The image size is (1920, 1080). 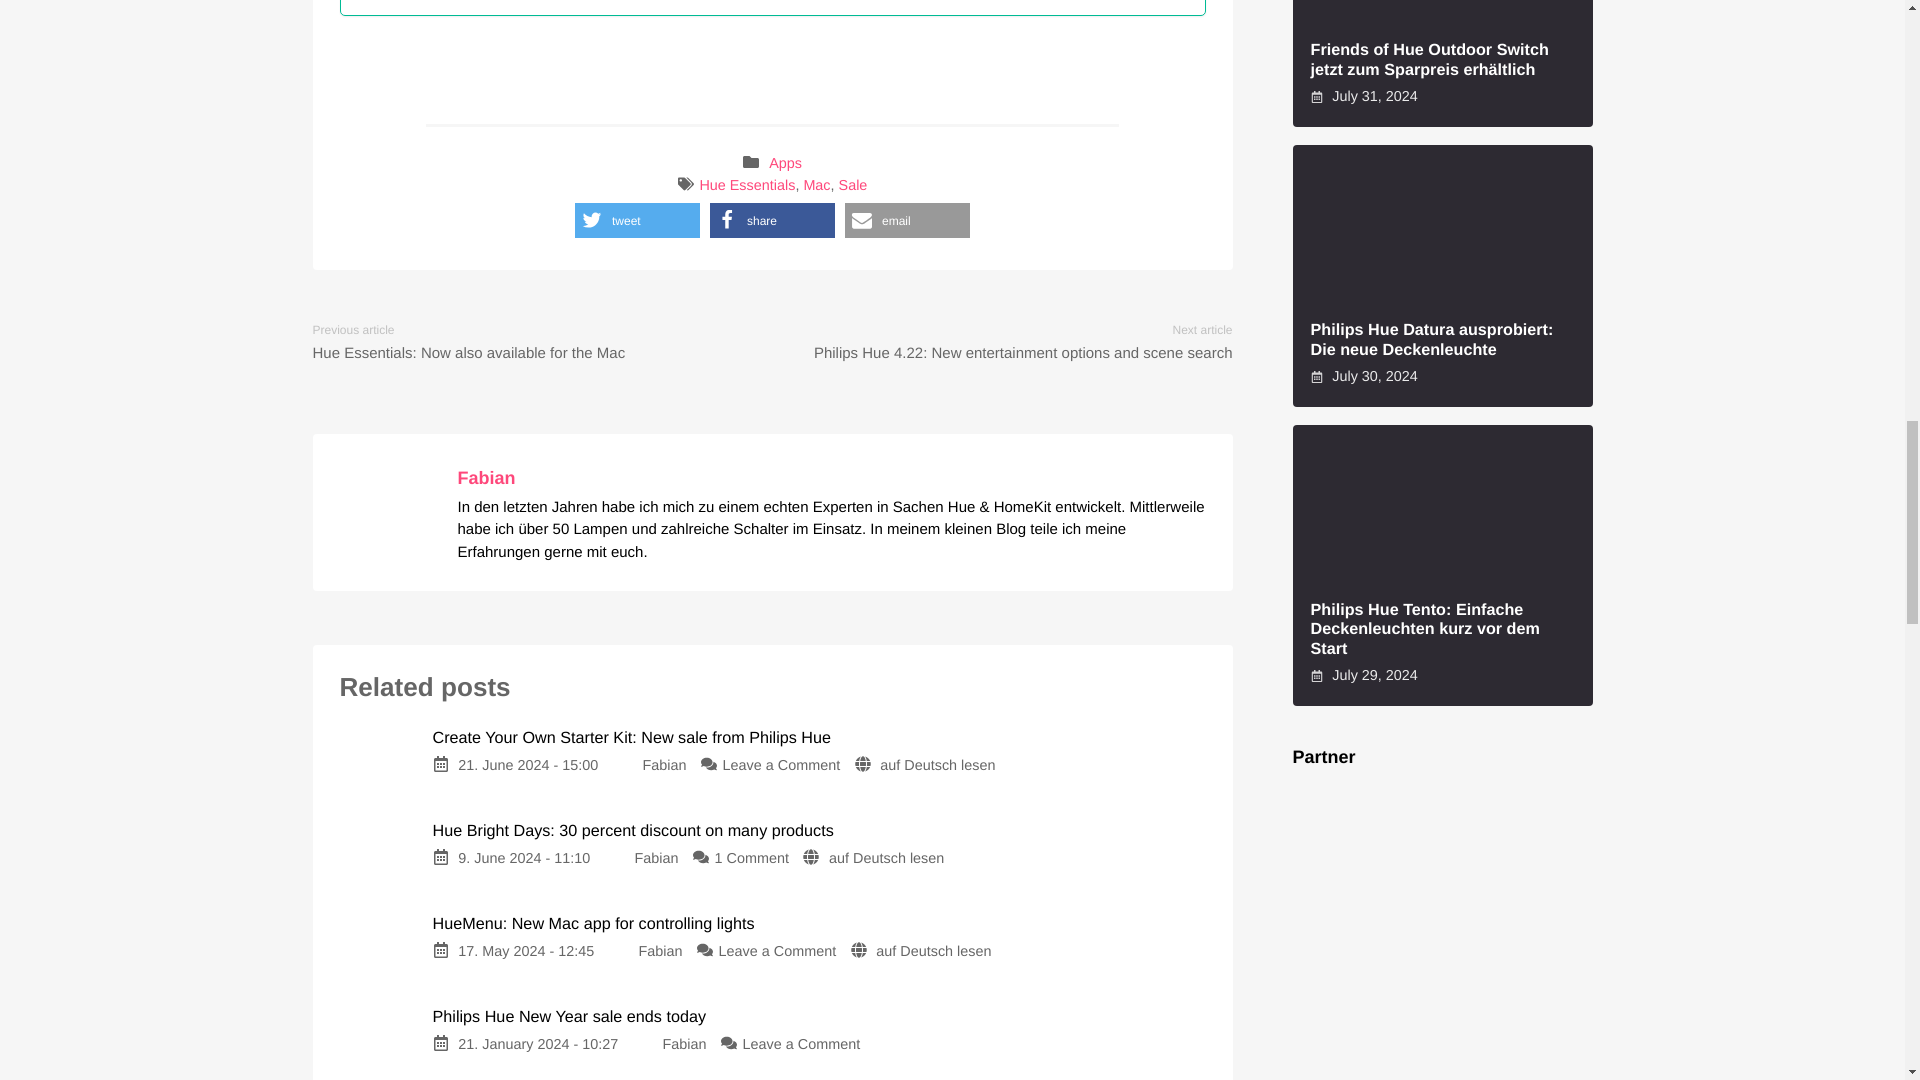 I want to click on Share on Twitter, so click(x=637, y=220).